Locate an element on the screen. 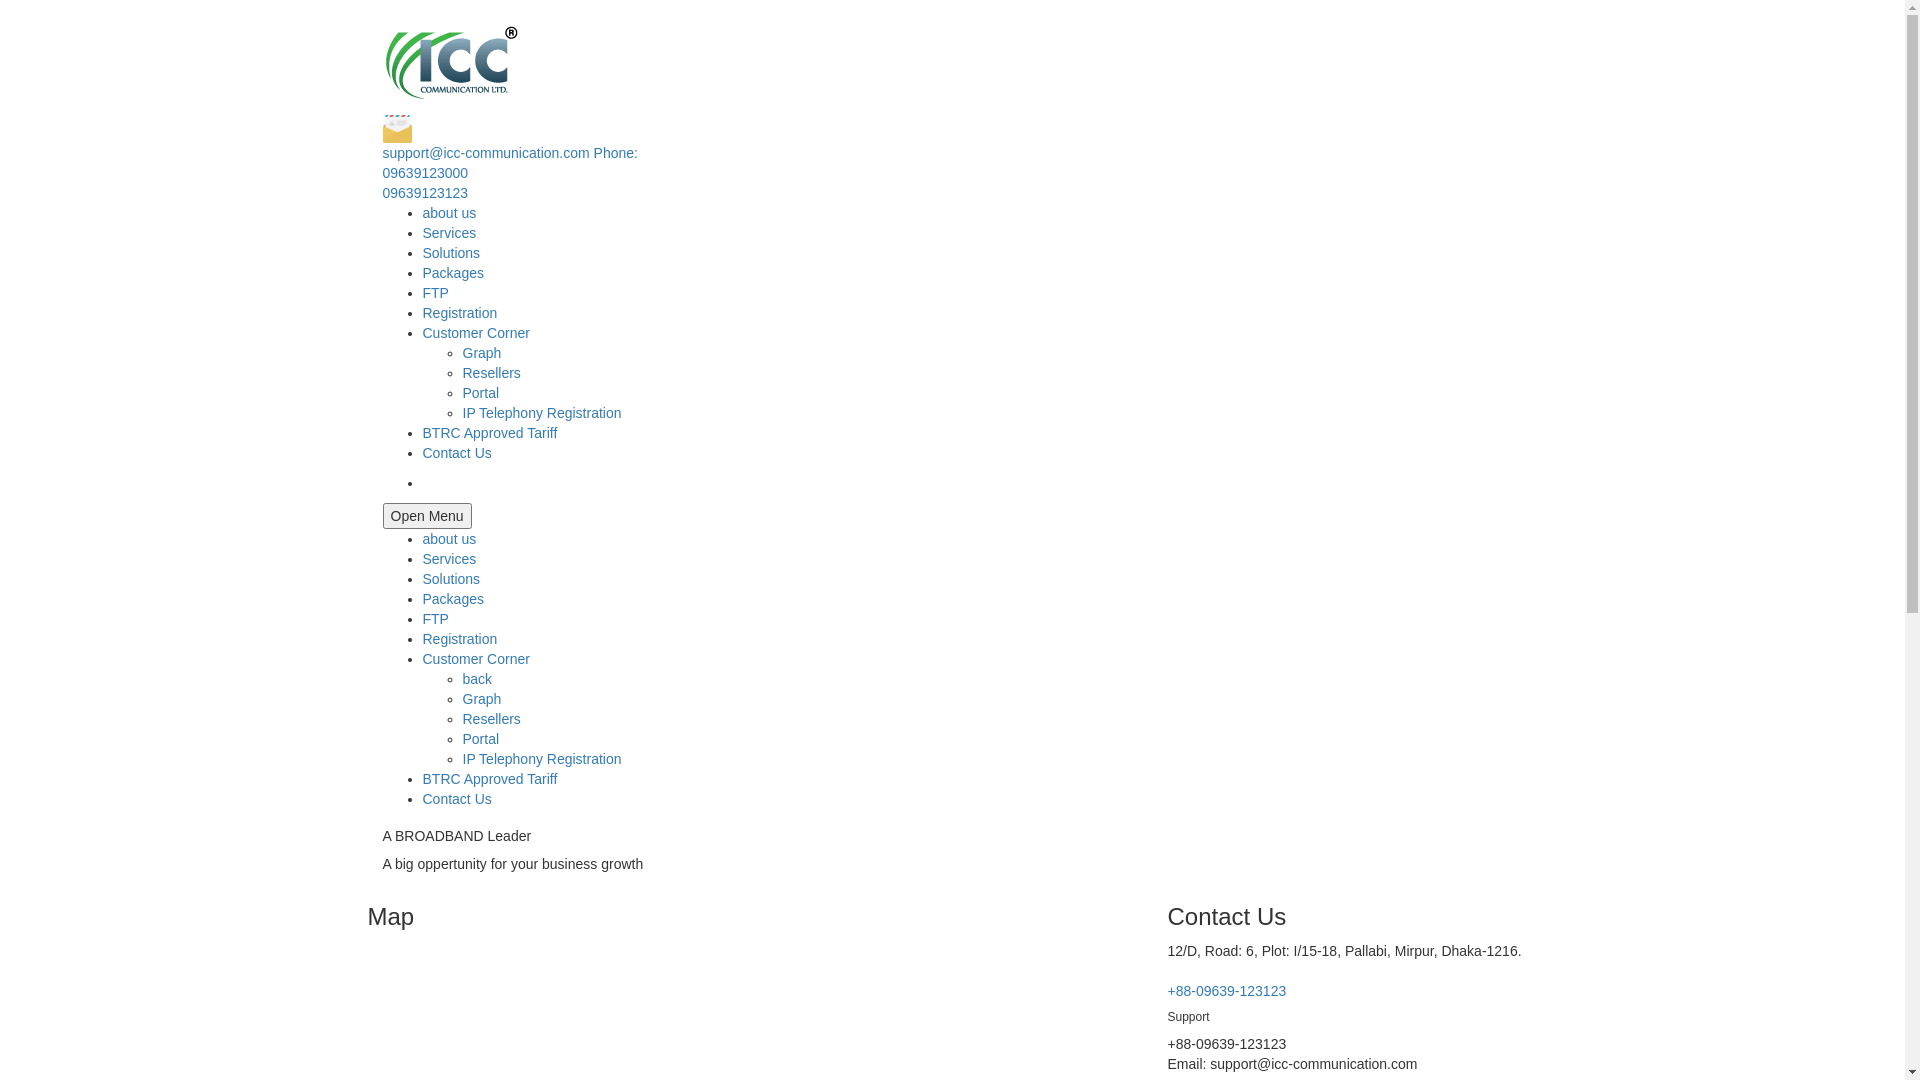 This screenshot has height=1080, width=1920. IP Telephony Registration is located at coordinates (542, 413).